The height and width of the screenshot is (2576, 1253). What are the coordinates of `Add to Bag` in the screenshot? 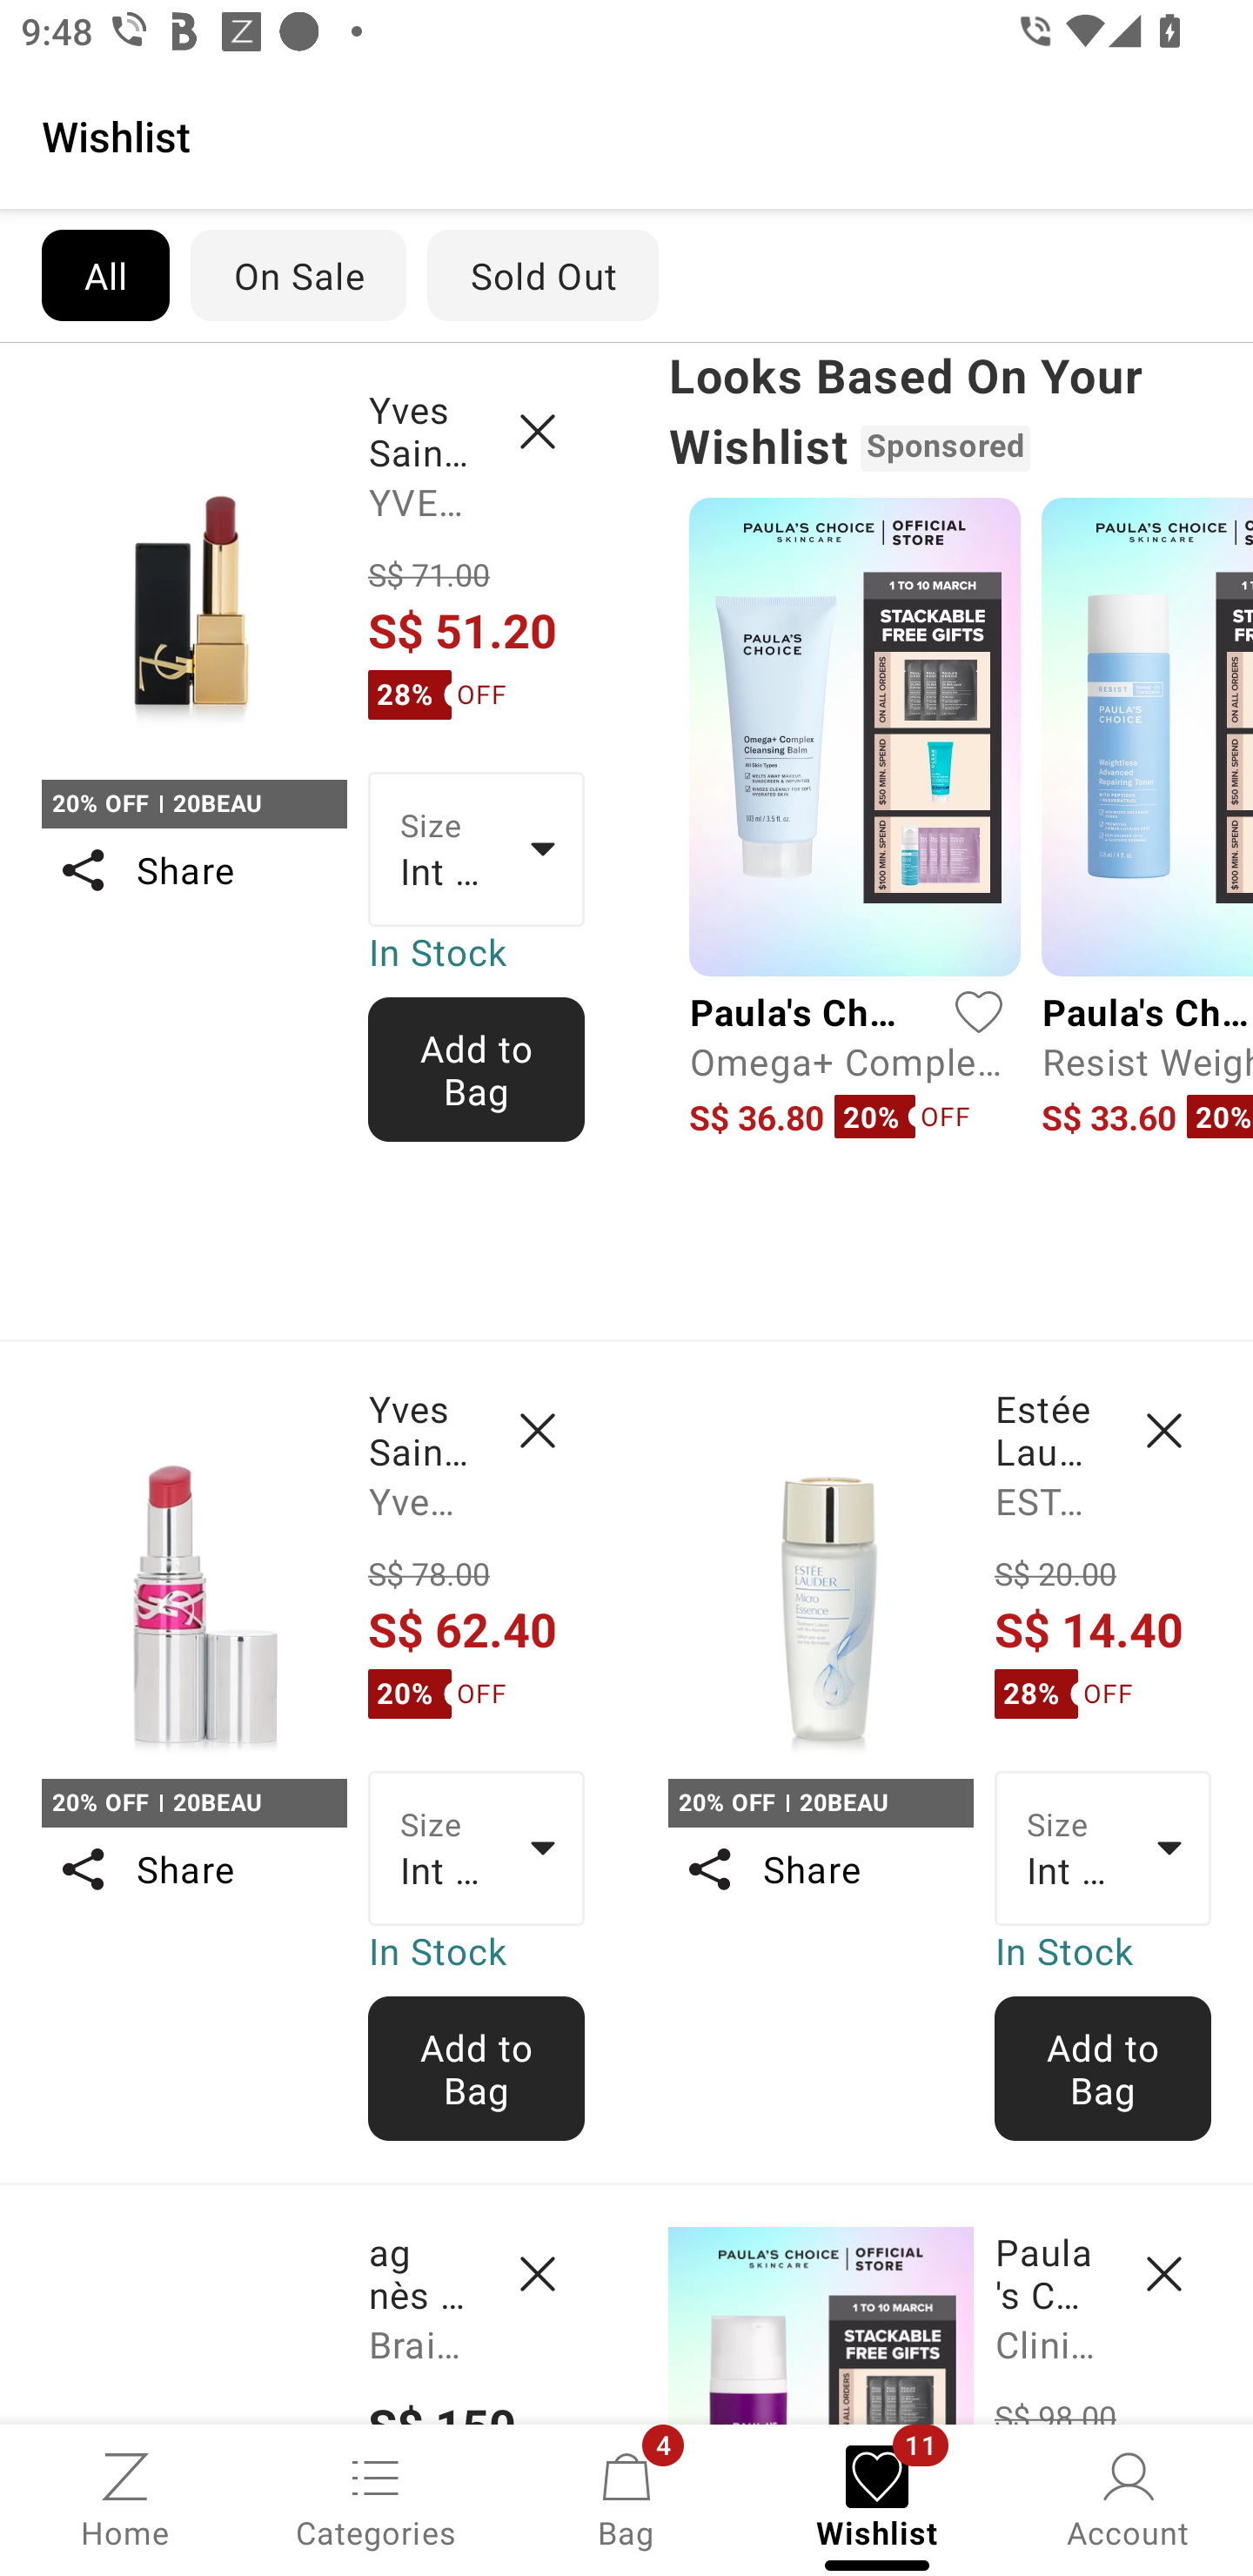 It's located at (477, 2068).